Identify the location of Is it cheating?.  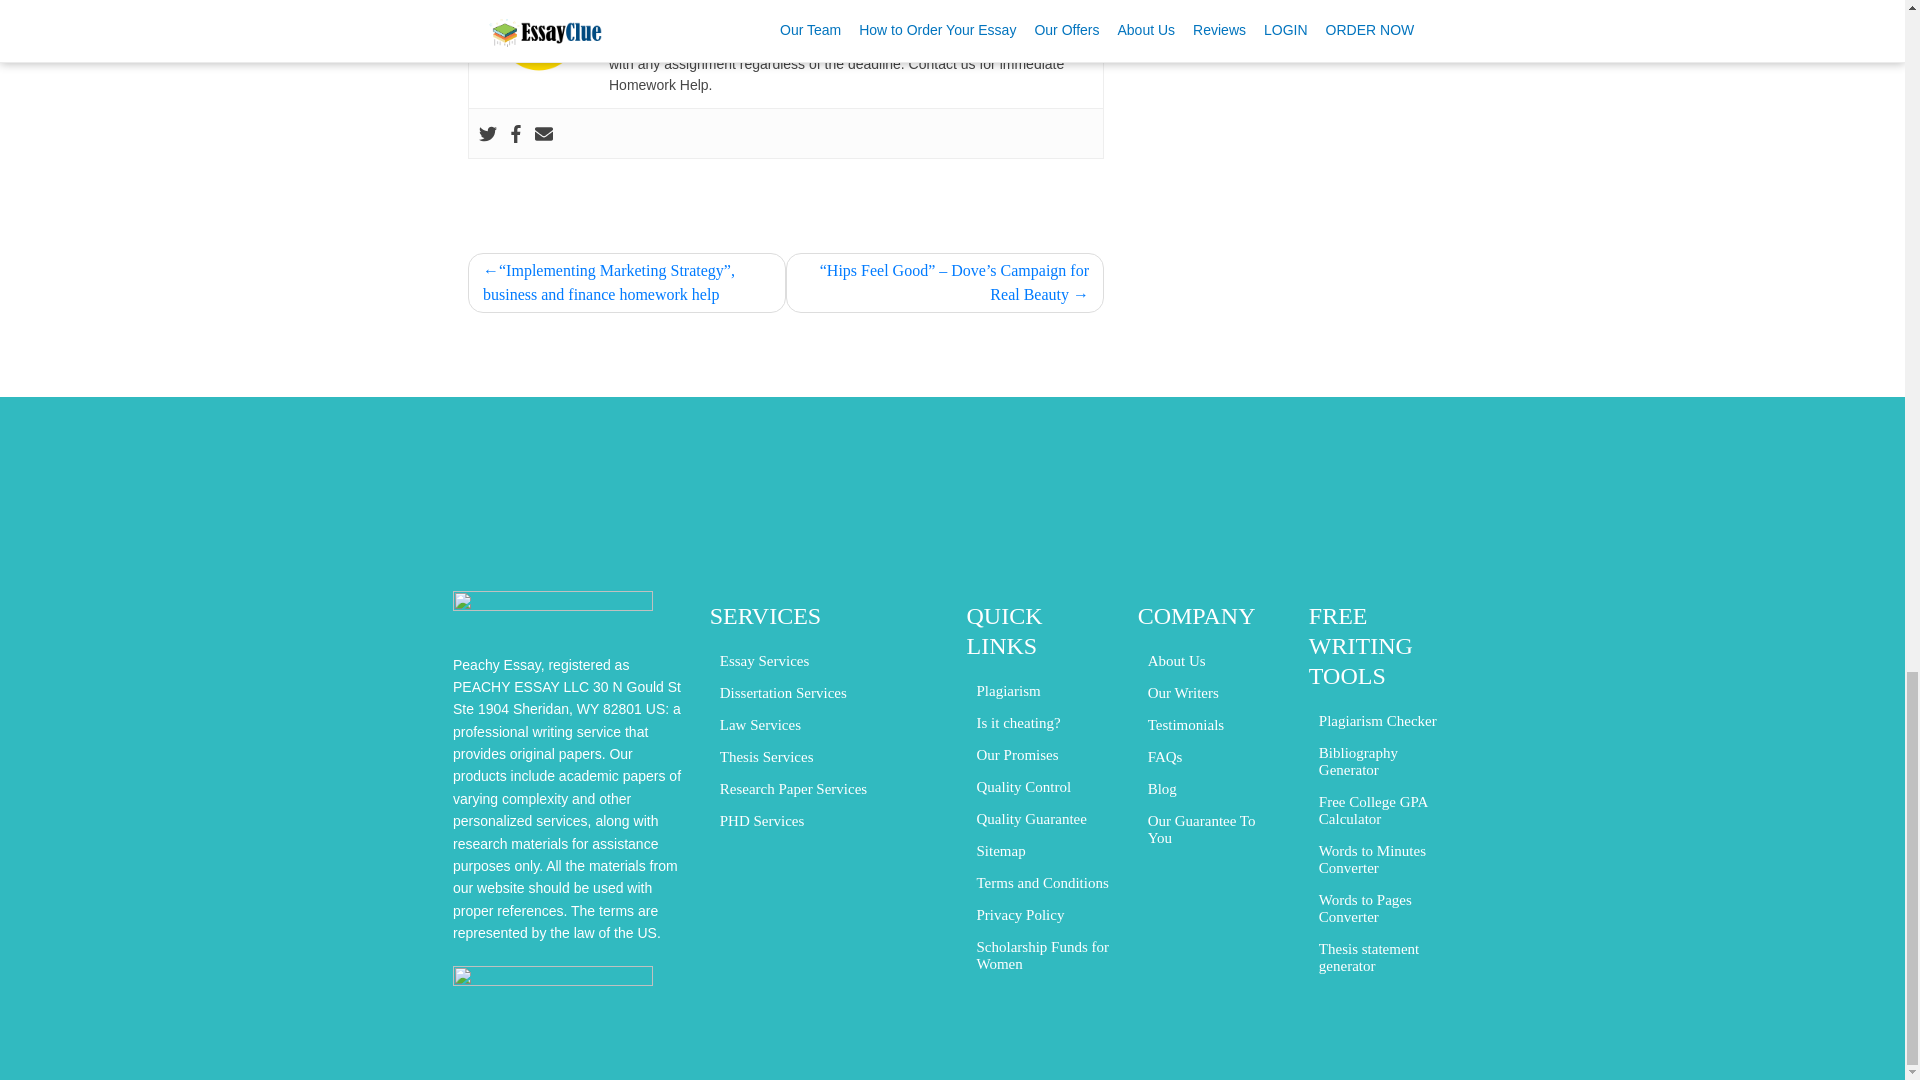
(1017, 722).